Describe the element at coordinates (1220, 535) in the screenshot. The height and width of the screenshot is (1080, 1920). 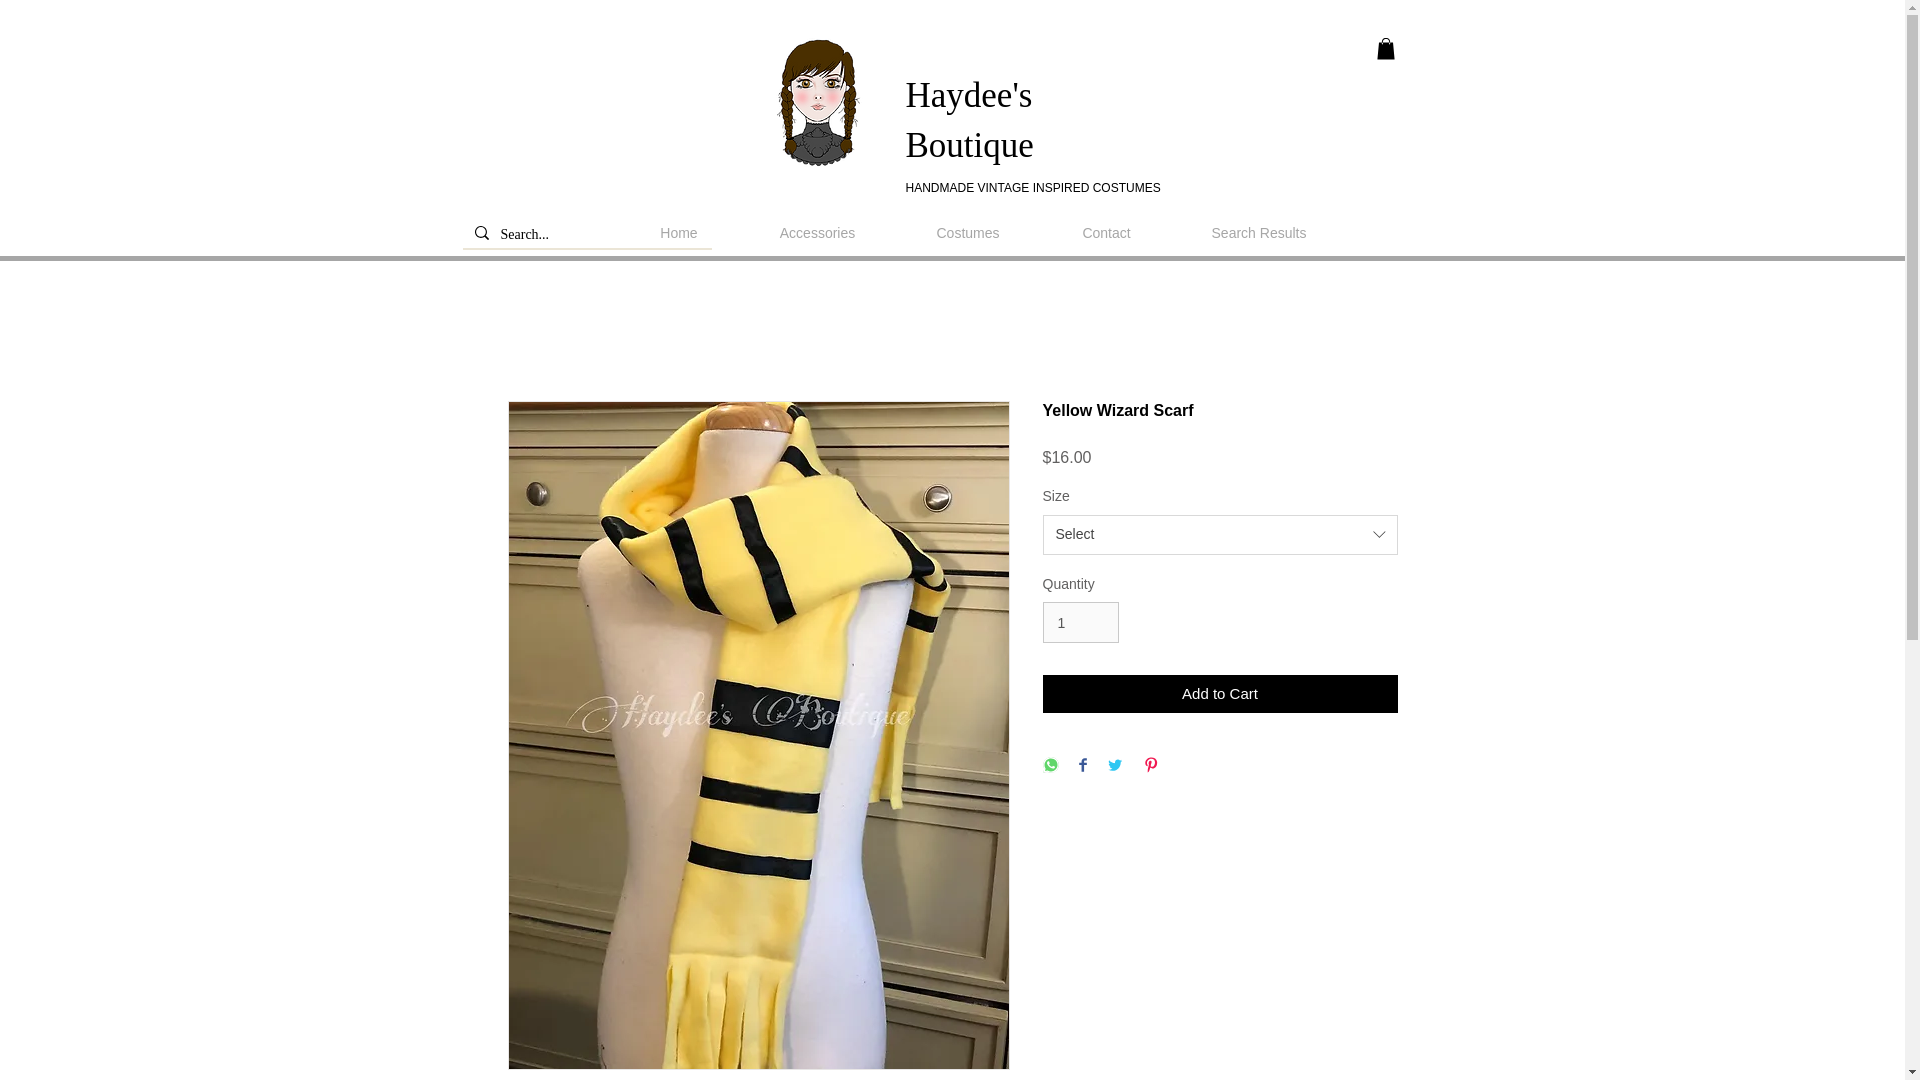
I see `Select` at that location.